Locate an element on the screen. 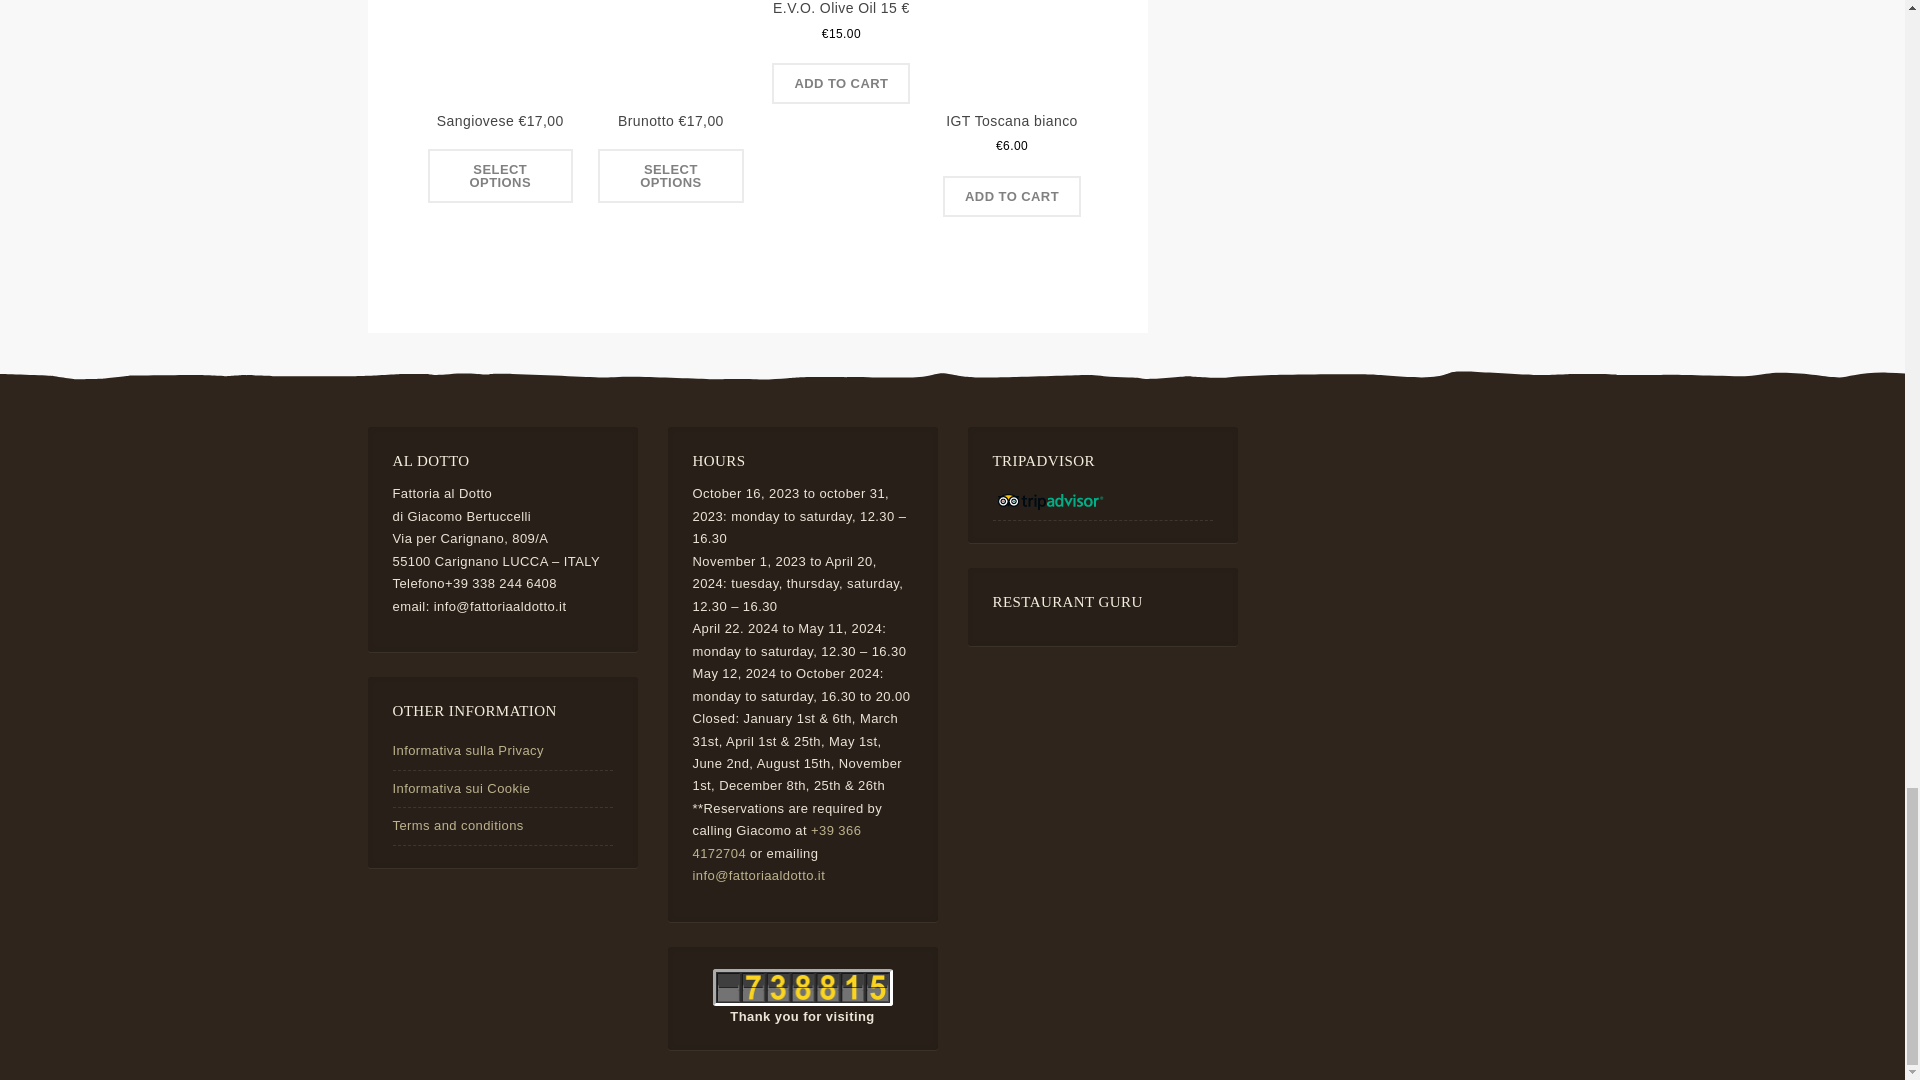 The image size is (1920, 1080). SELECT OPTIONS is located at coordinates (670, 176).